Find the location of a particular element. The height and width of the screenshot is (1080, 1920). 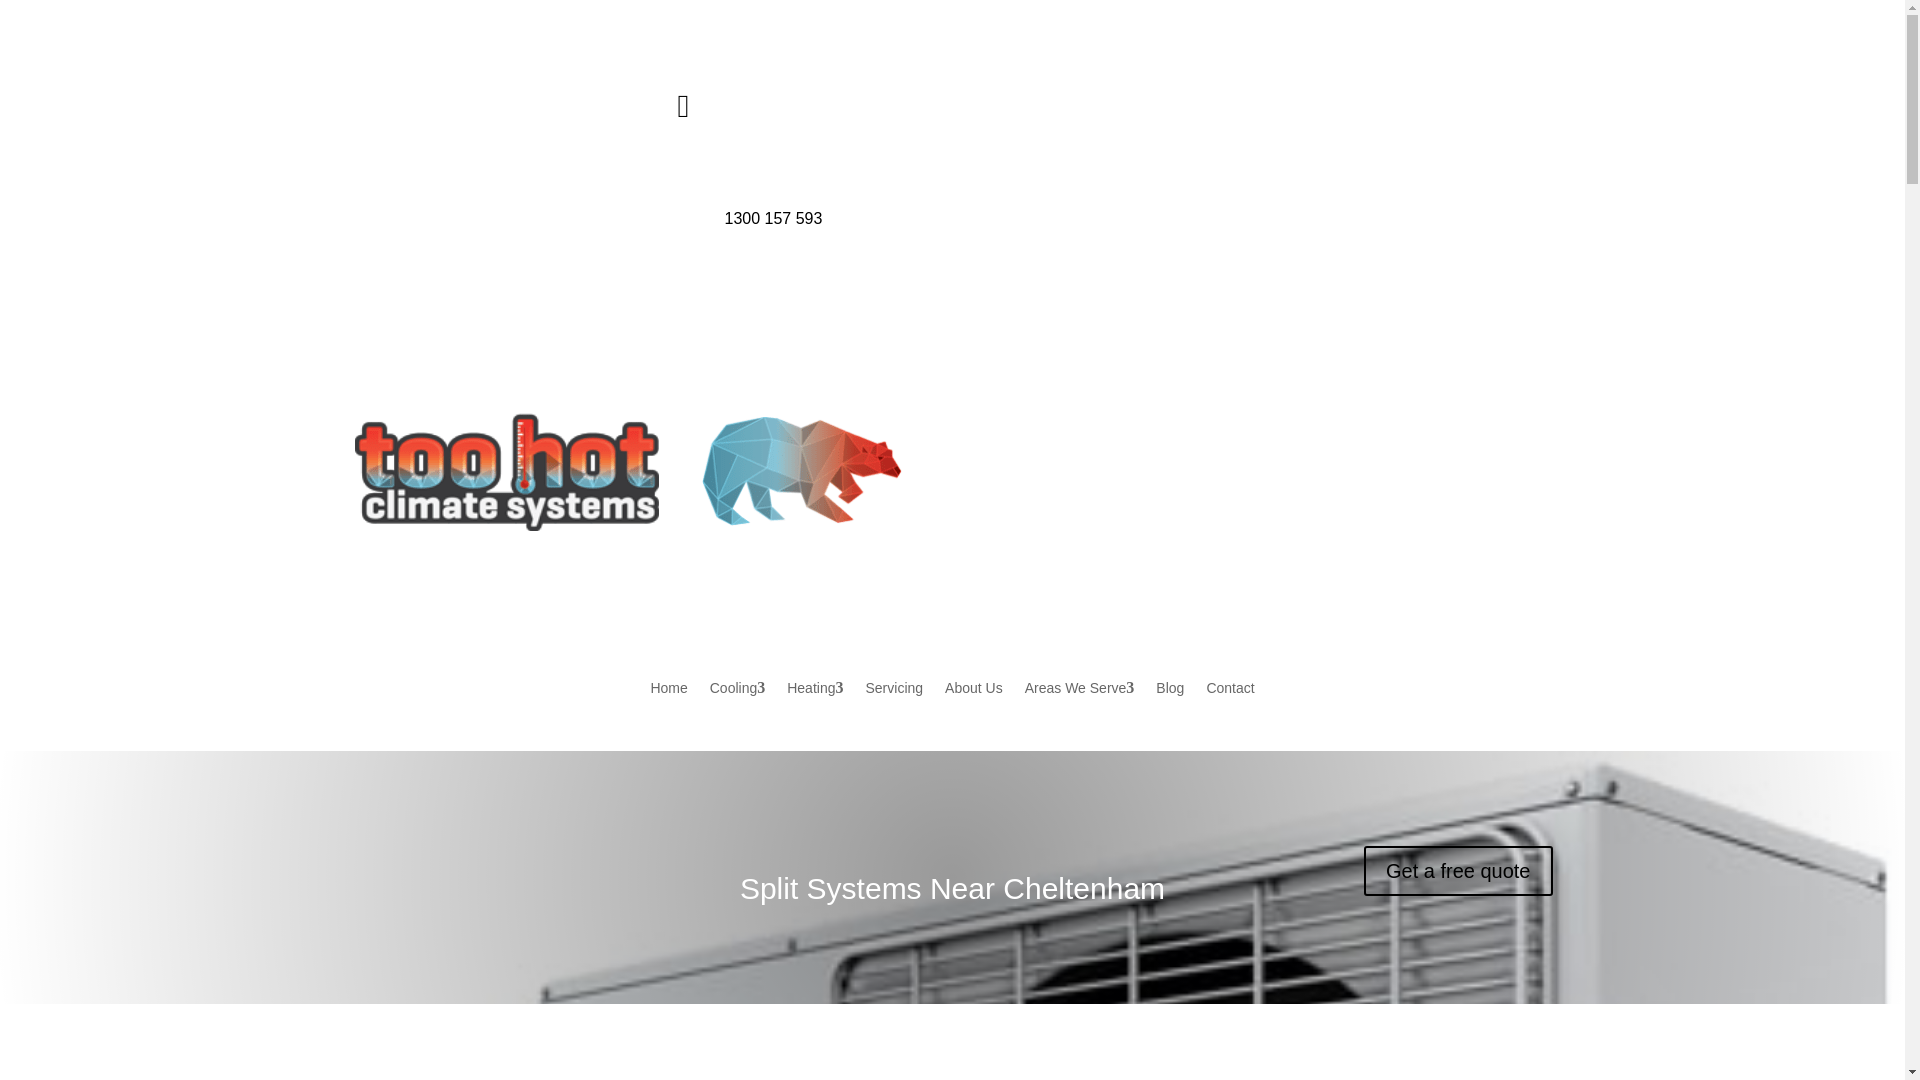

1300 157 593 is located at coordinates (772, 218).